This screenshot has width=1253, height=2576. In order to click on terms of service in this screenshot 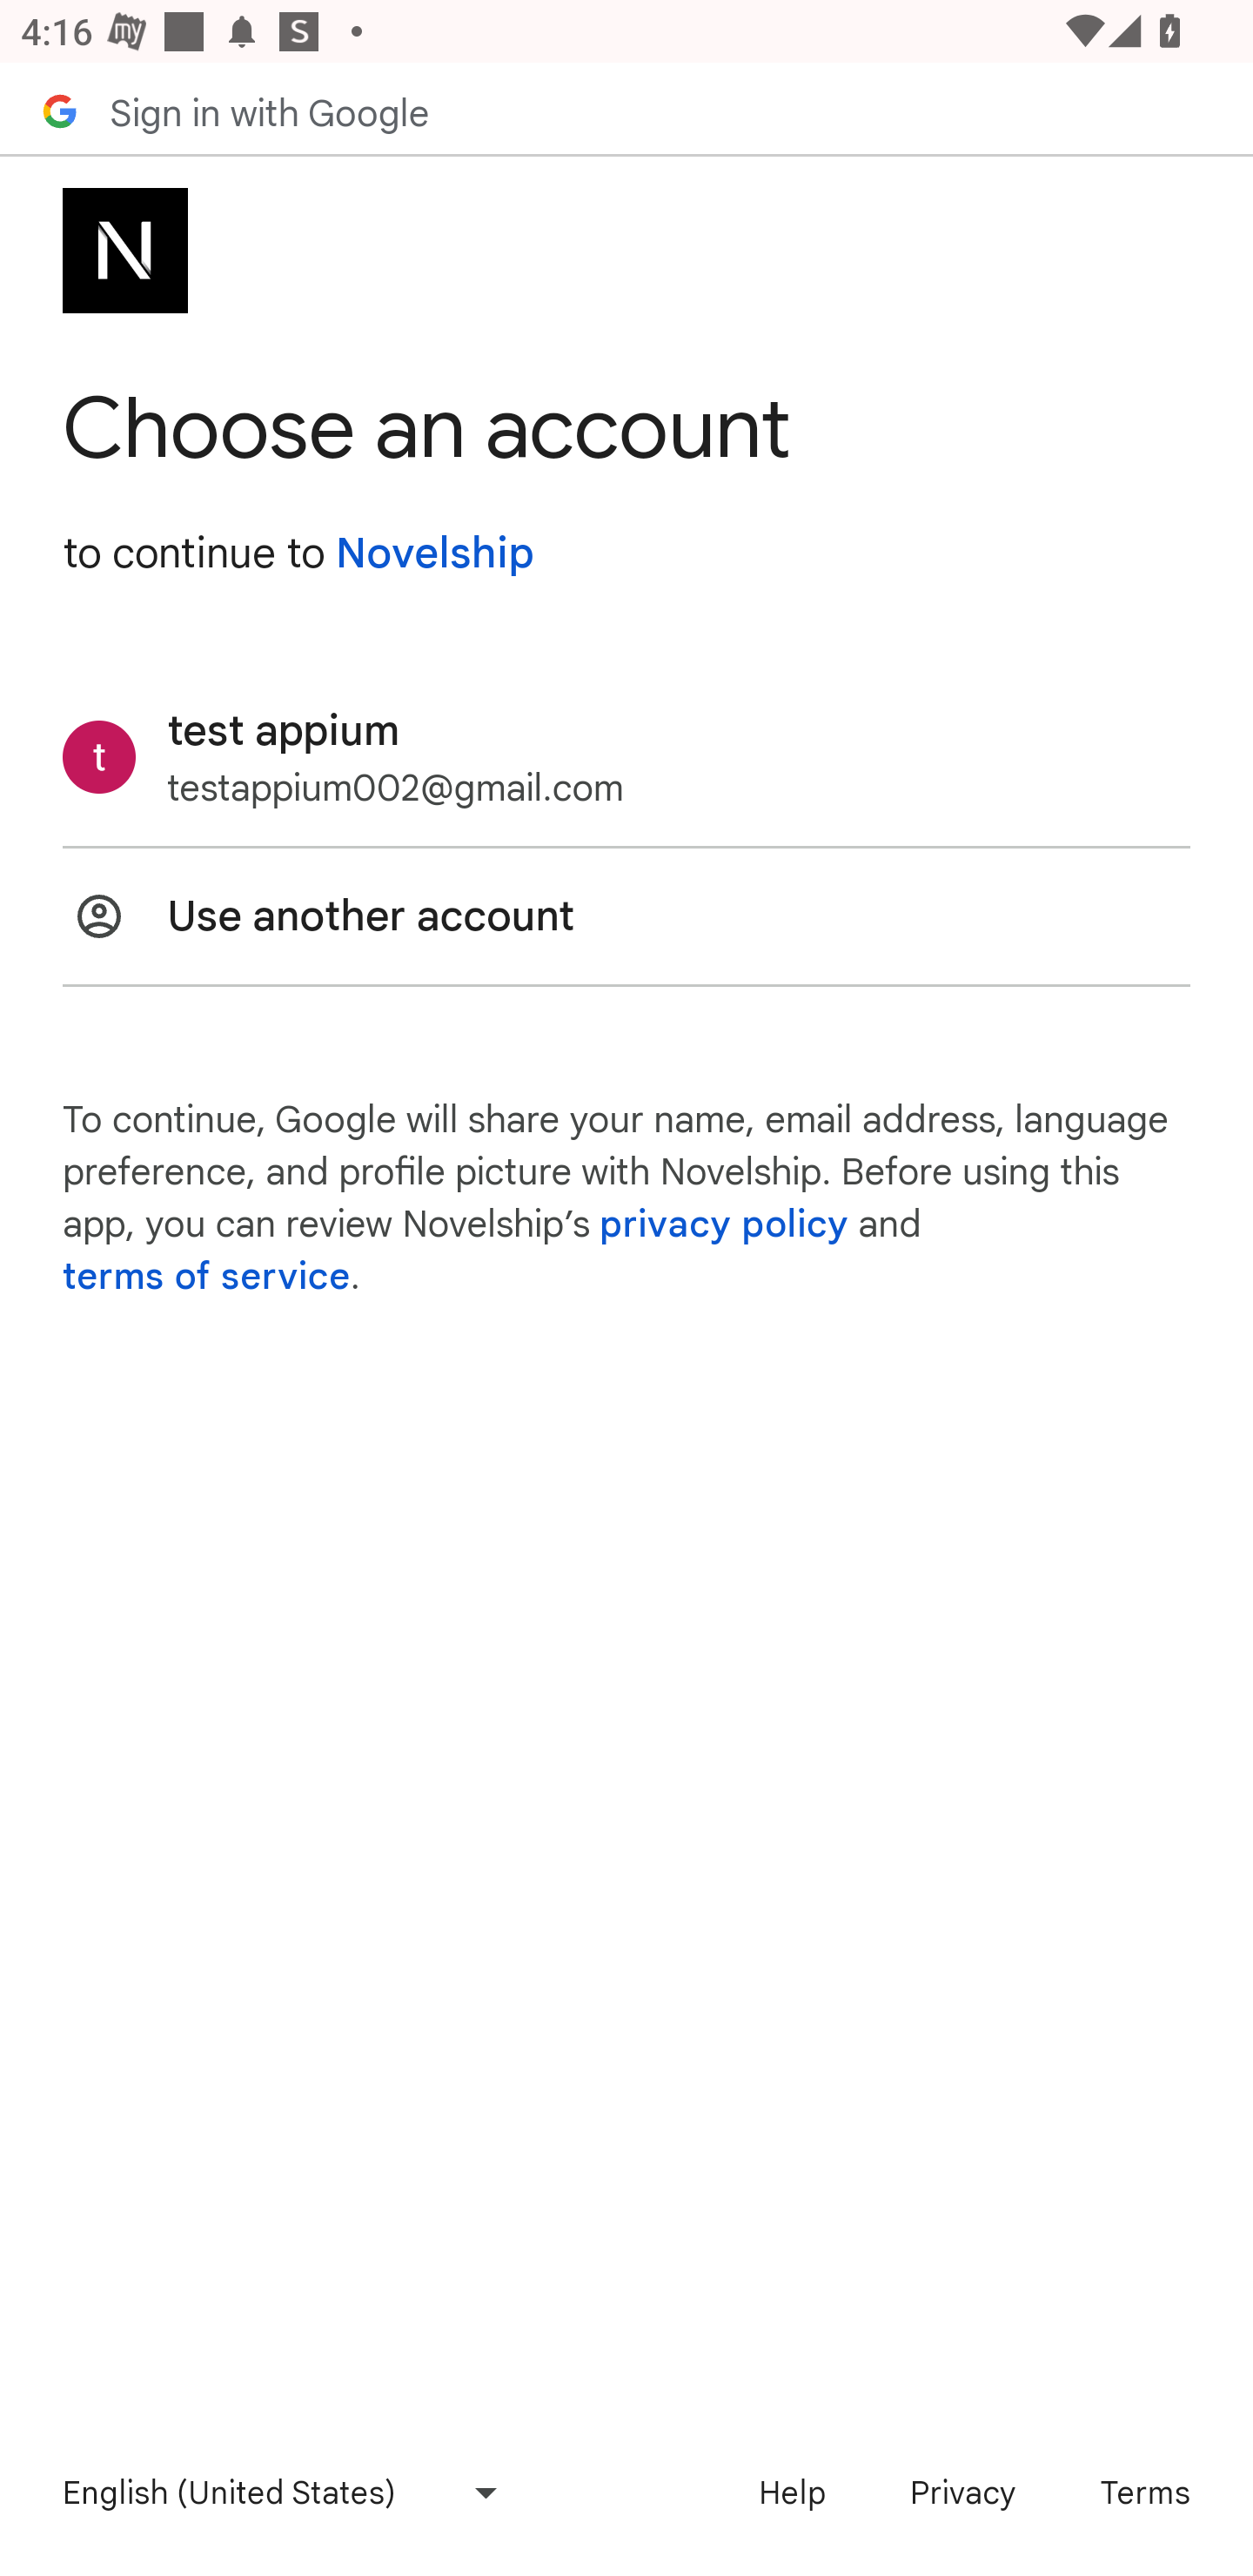, I will do `click(207, 1276)`.